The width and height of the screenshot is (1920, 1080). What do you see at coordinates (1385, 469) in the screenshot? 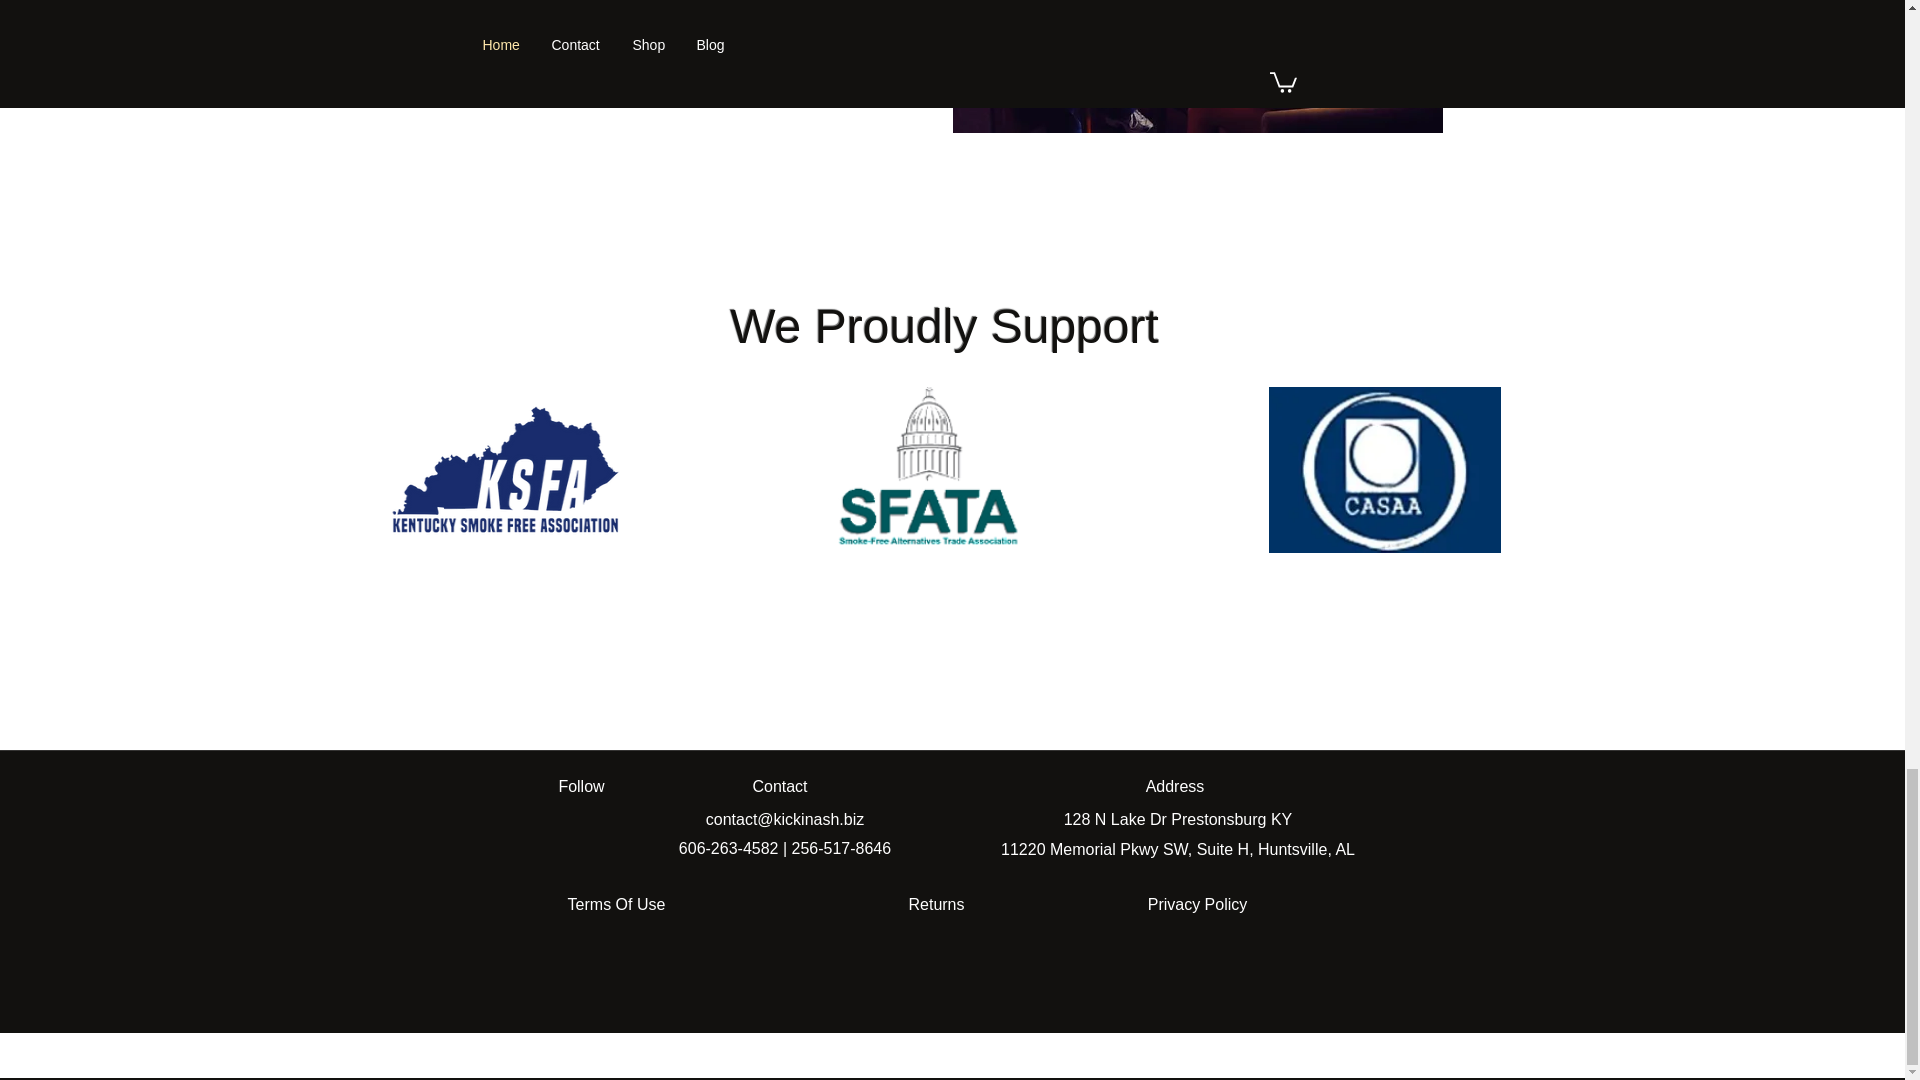
I see `download.jpg` at bounding box center [1385, 469].